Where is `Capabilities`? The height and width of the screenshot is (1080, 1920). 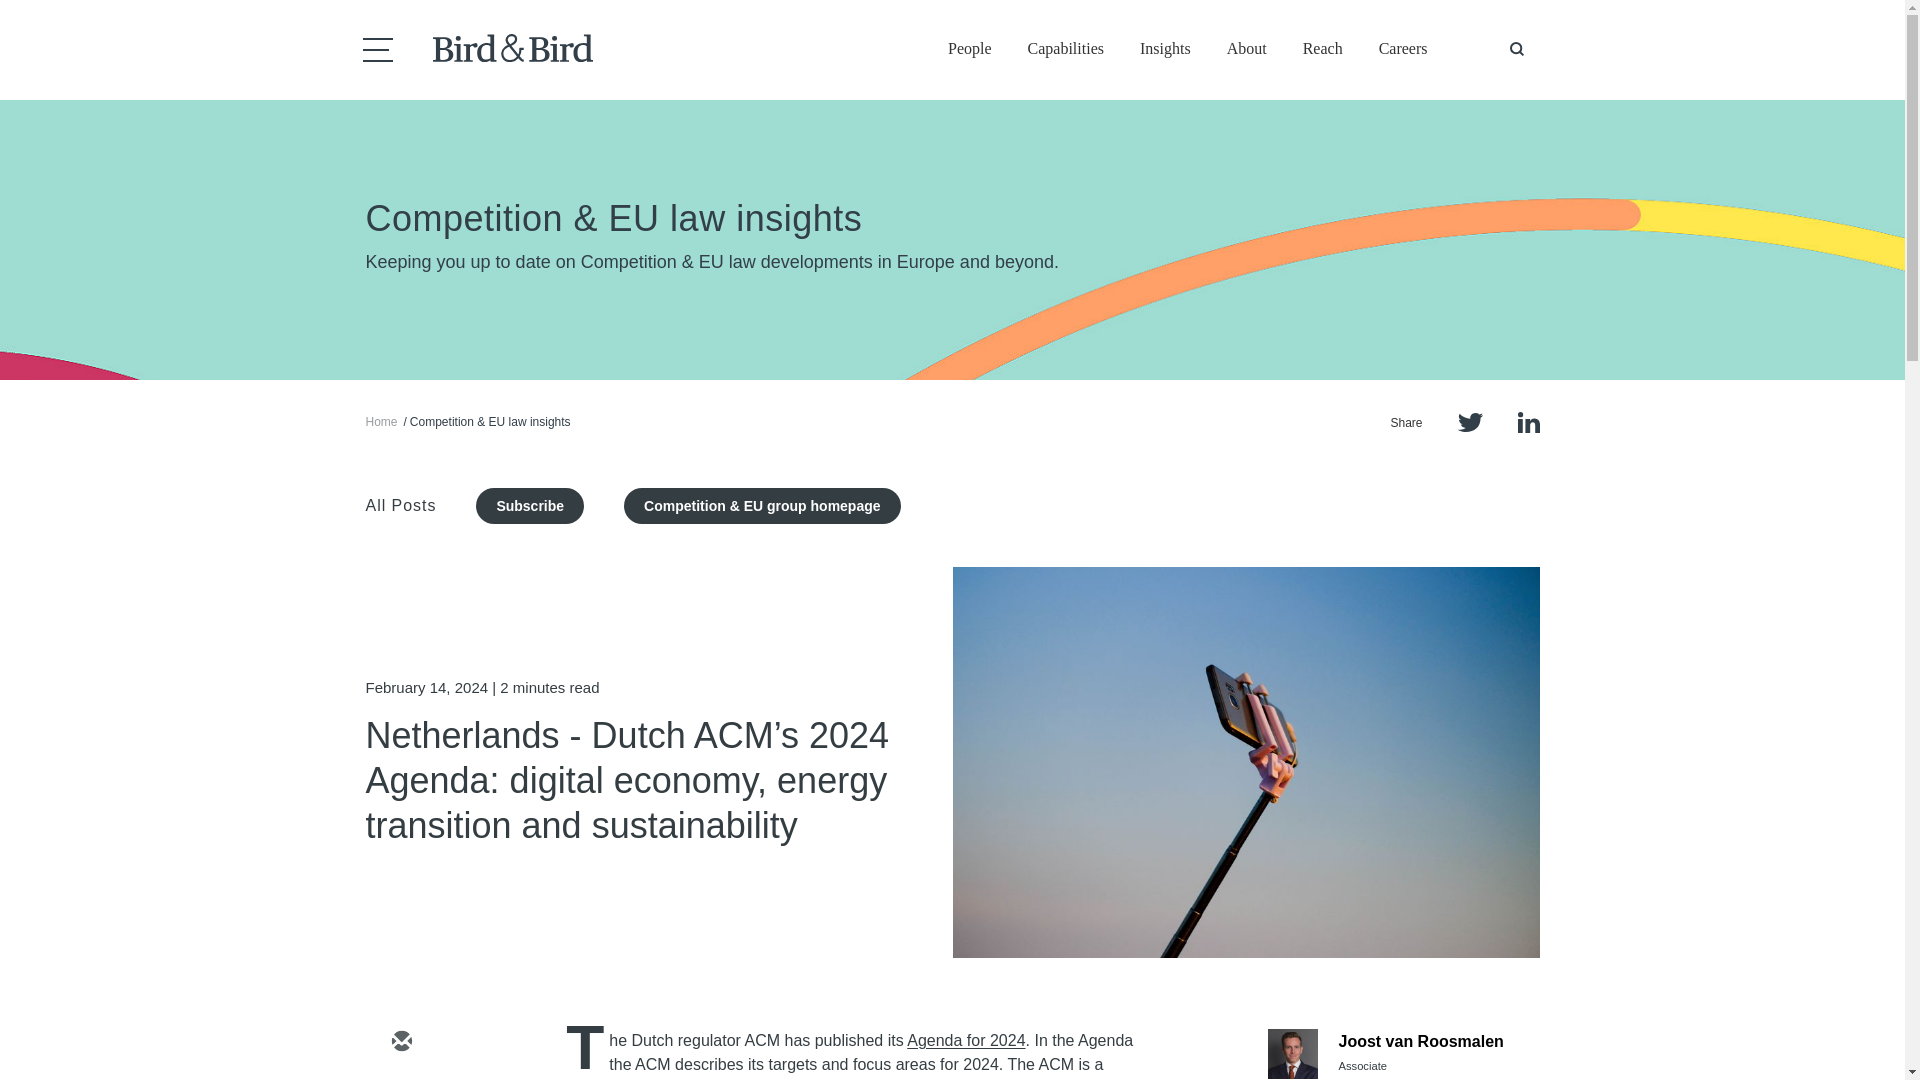 Capabilities is located at coordinates (1066, 50).